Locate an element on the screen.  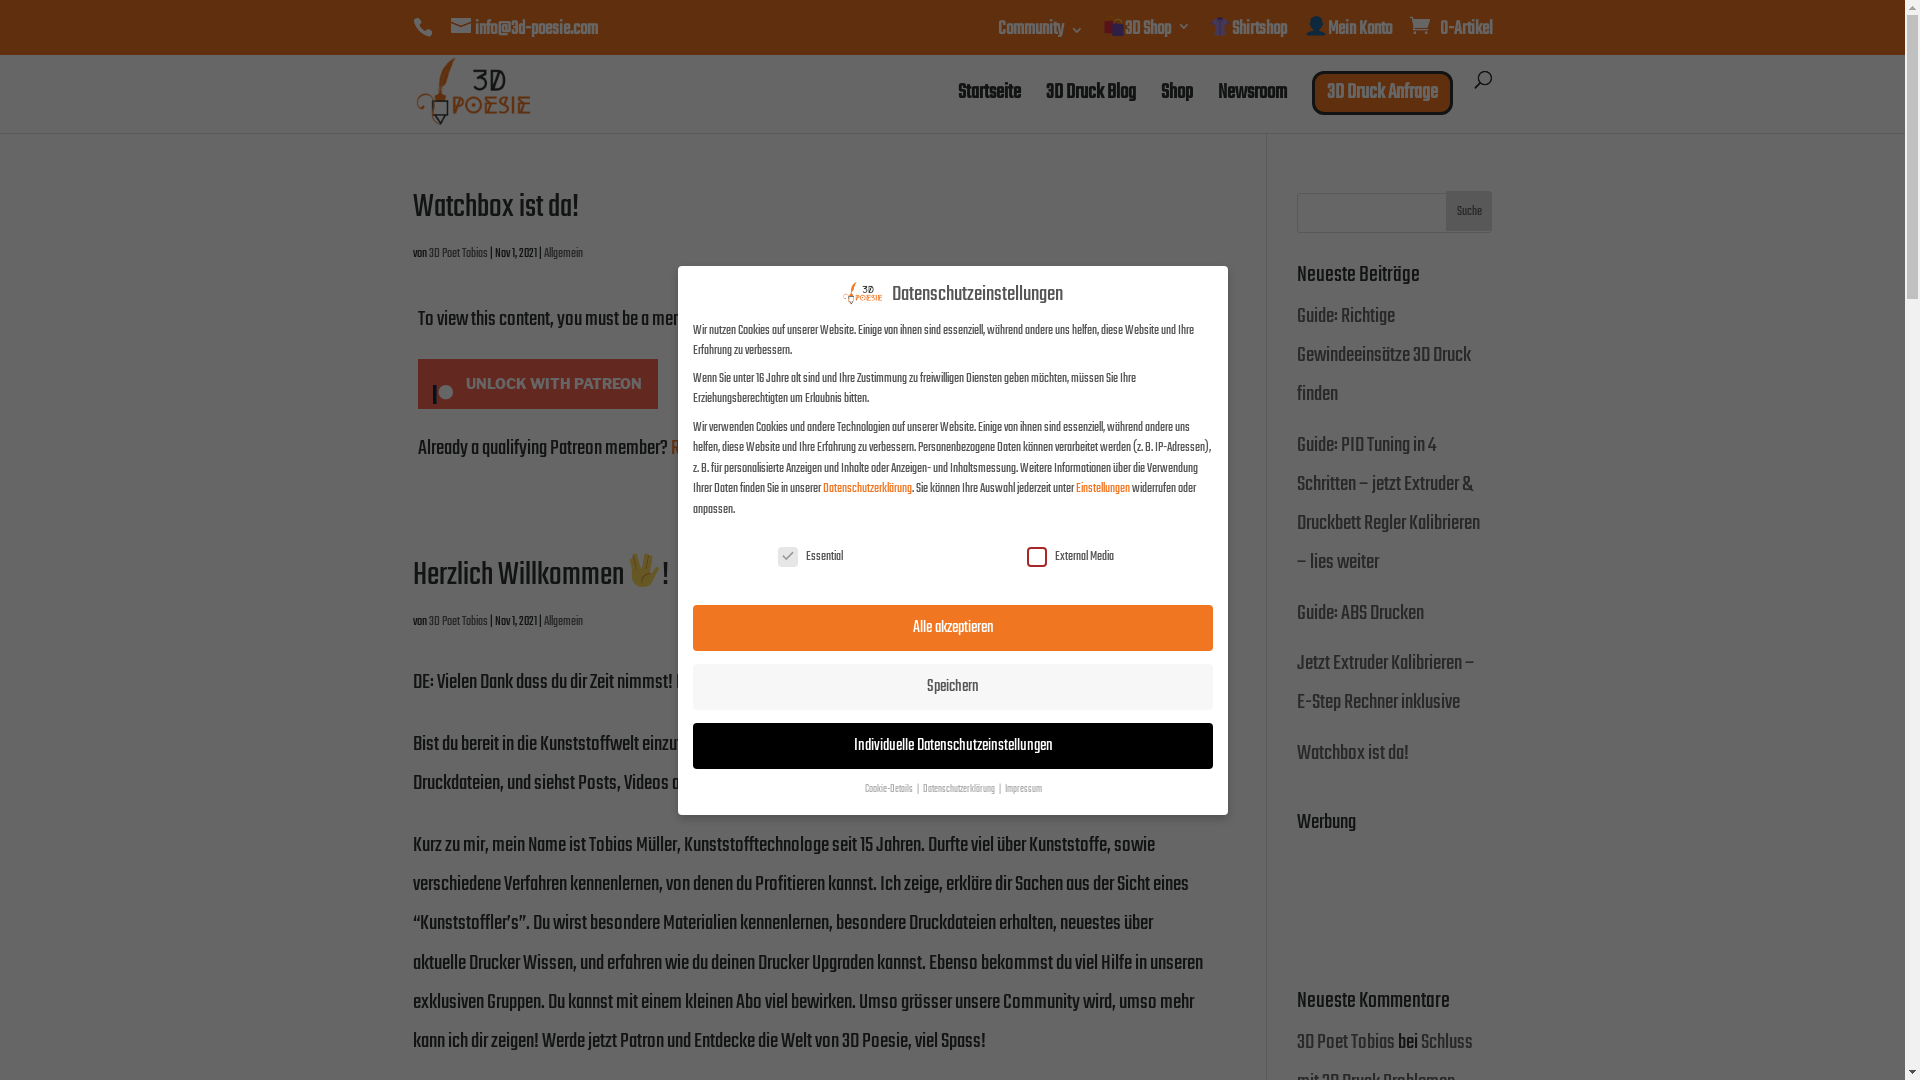
info@3d-poesie.com is located at coordinates (524, 30).